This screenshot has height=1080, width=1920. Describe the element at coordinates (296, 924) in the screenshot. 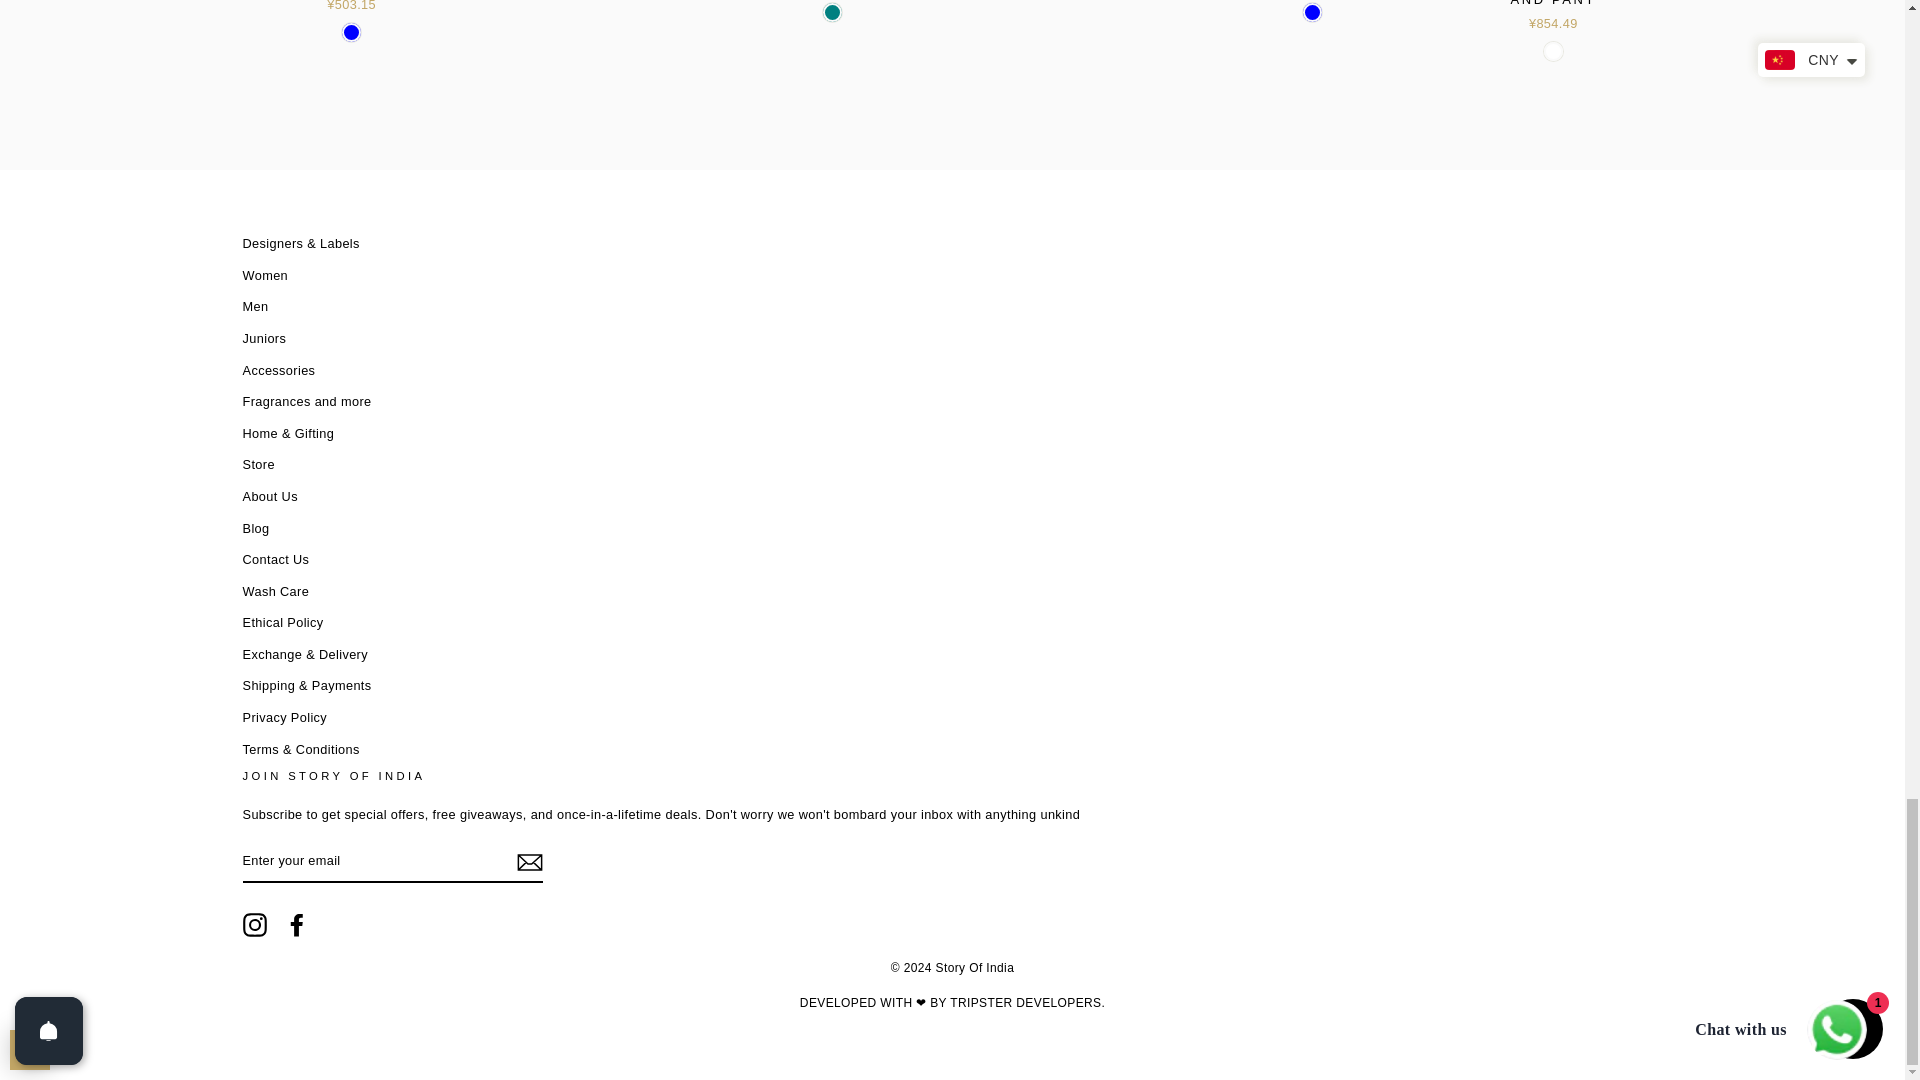

I see `Story Of India on Facebook` at that location.